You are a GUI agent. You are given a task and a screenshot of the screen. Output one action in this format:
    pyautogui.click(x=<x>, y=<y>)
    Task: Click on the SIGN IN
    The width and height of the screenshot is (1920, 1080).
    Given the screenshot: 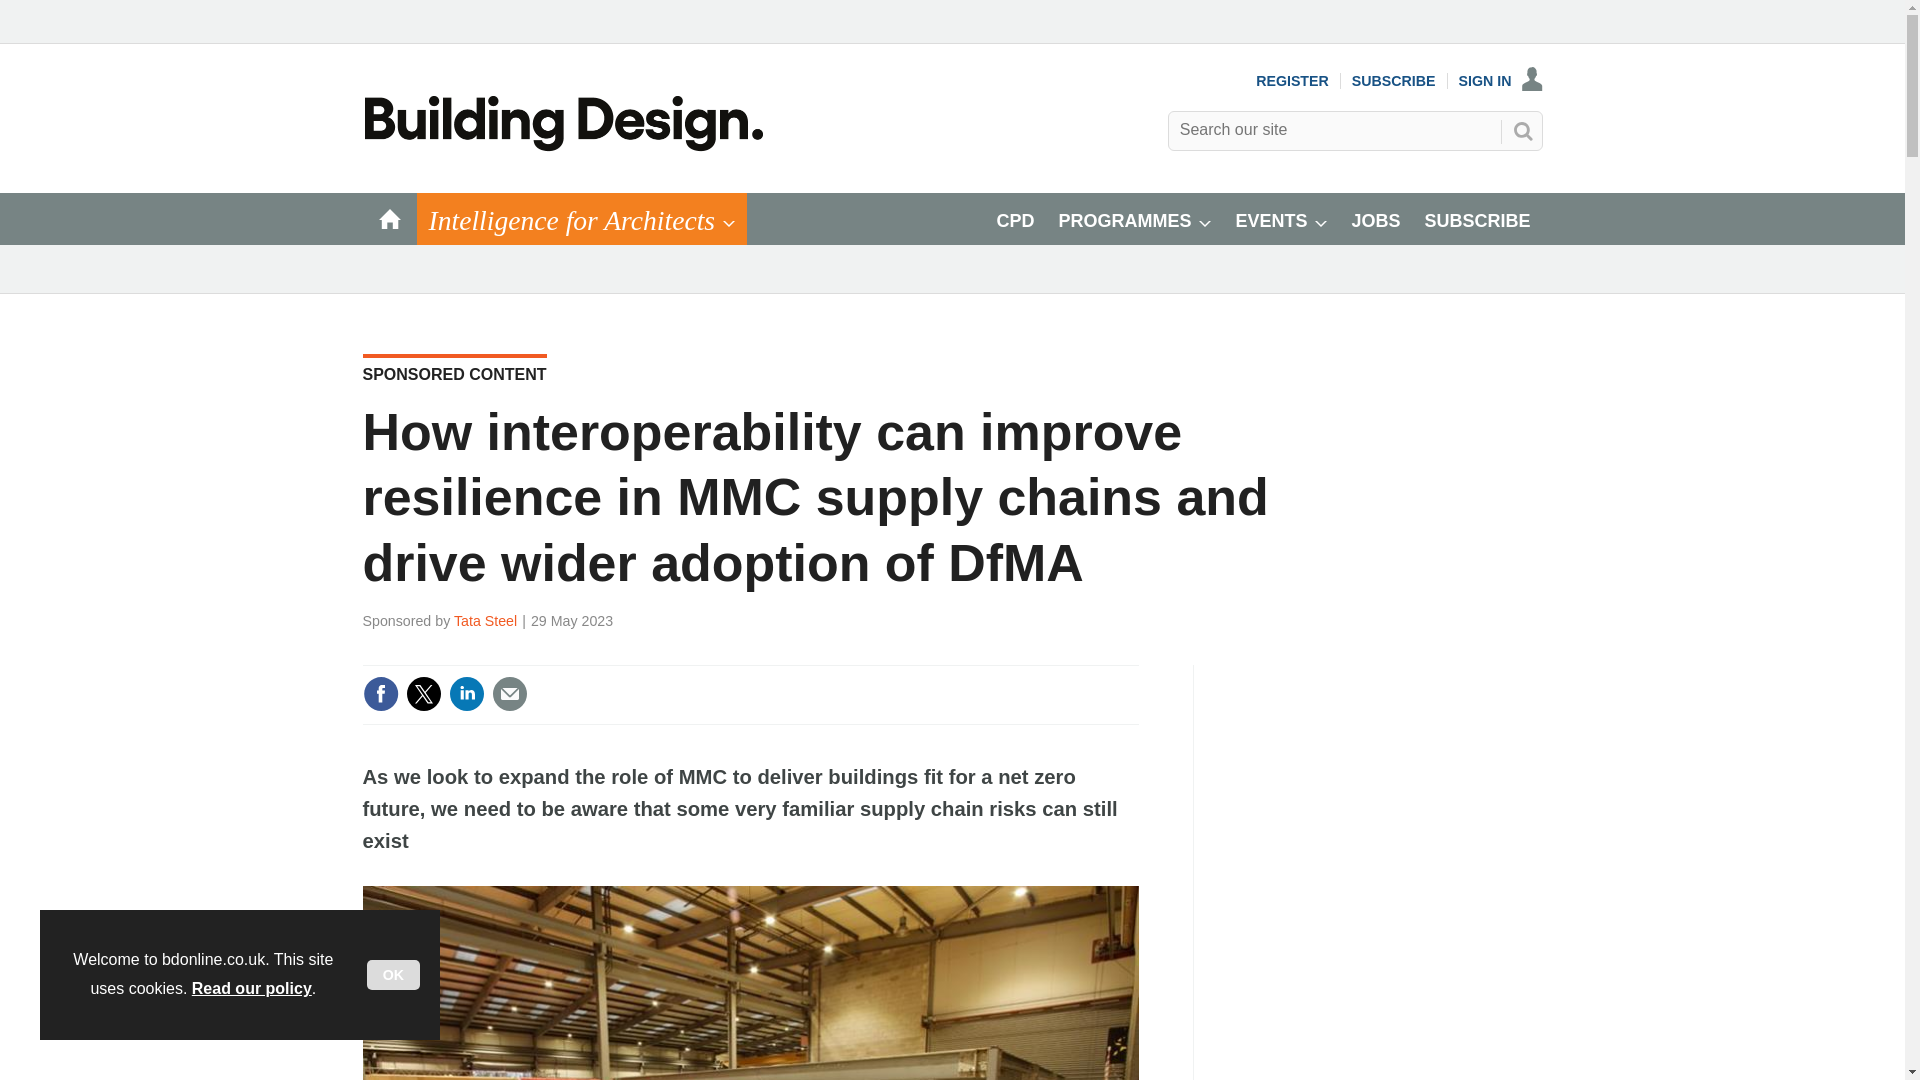 What is the action you would take?
    pyautogui.click(x=1501, y=80)
    